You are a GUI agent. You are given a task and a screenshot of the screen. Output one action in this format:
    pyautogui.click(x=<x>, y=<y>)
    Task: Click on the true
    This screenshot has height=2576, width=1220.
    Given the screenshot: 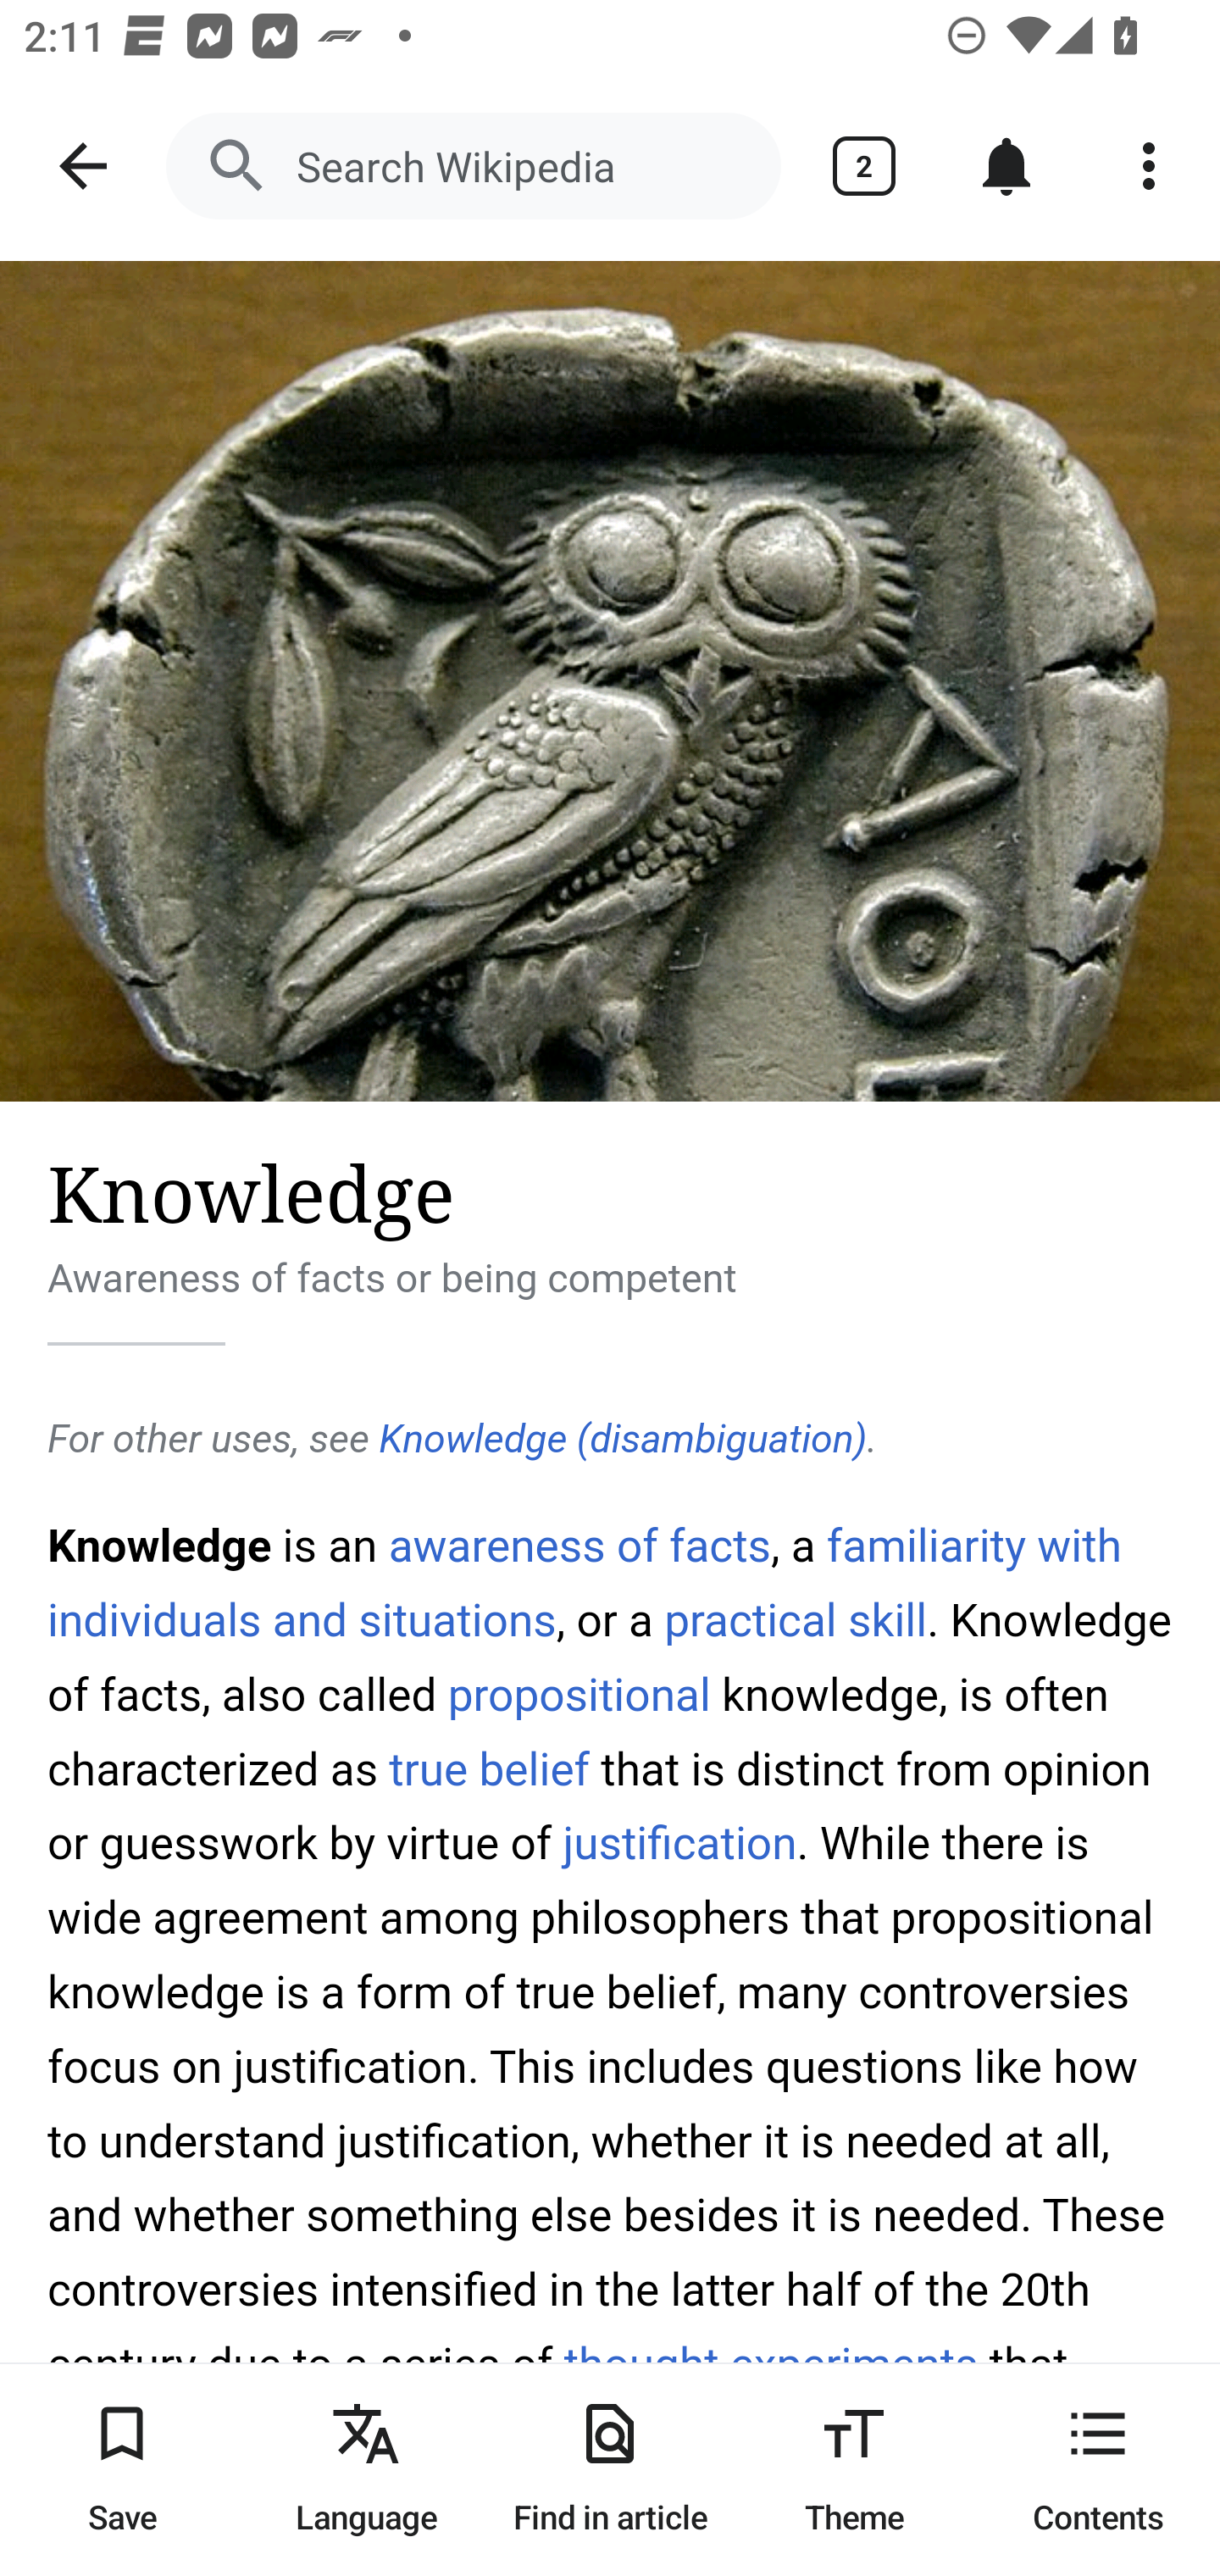 What is the action you would take?
    pyautogui.click(x=427, y=1769)
    